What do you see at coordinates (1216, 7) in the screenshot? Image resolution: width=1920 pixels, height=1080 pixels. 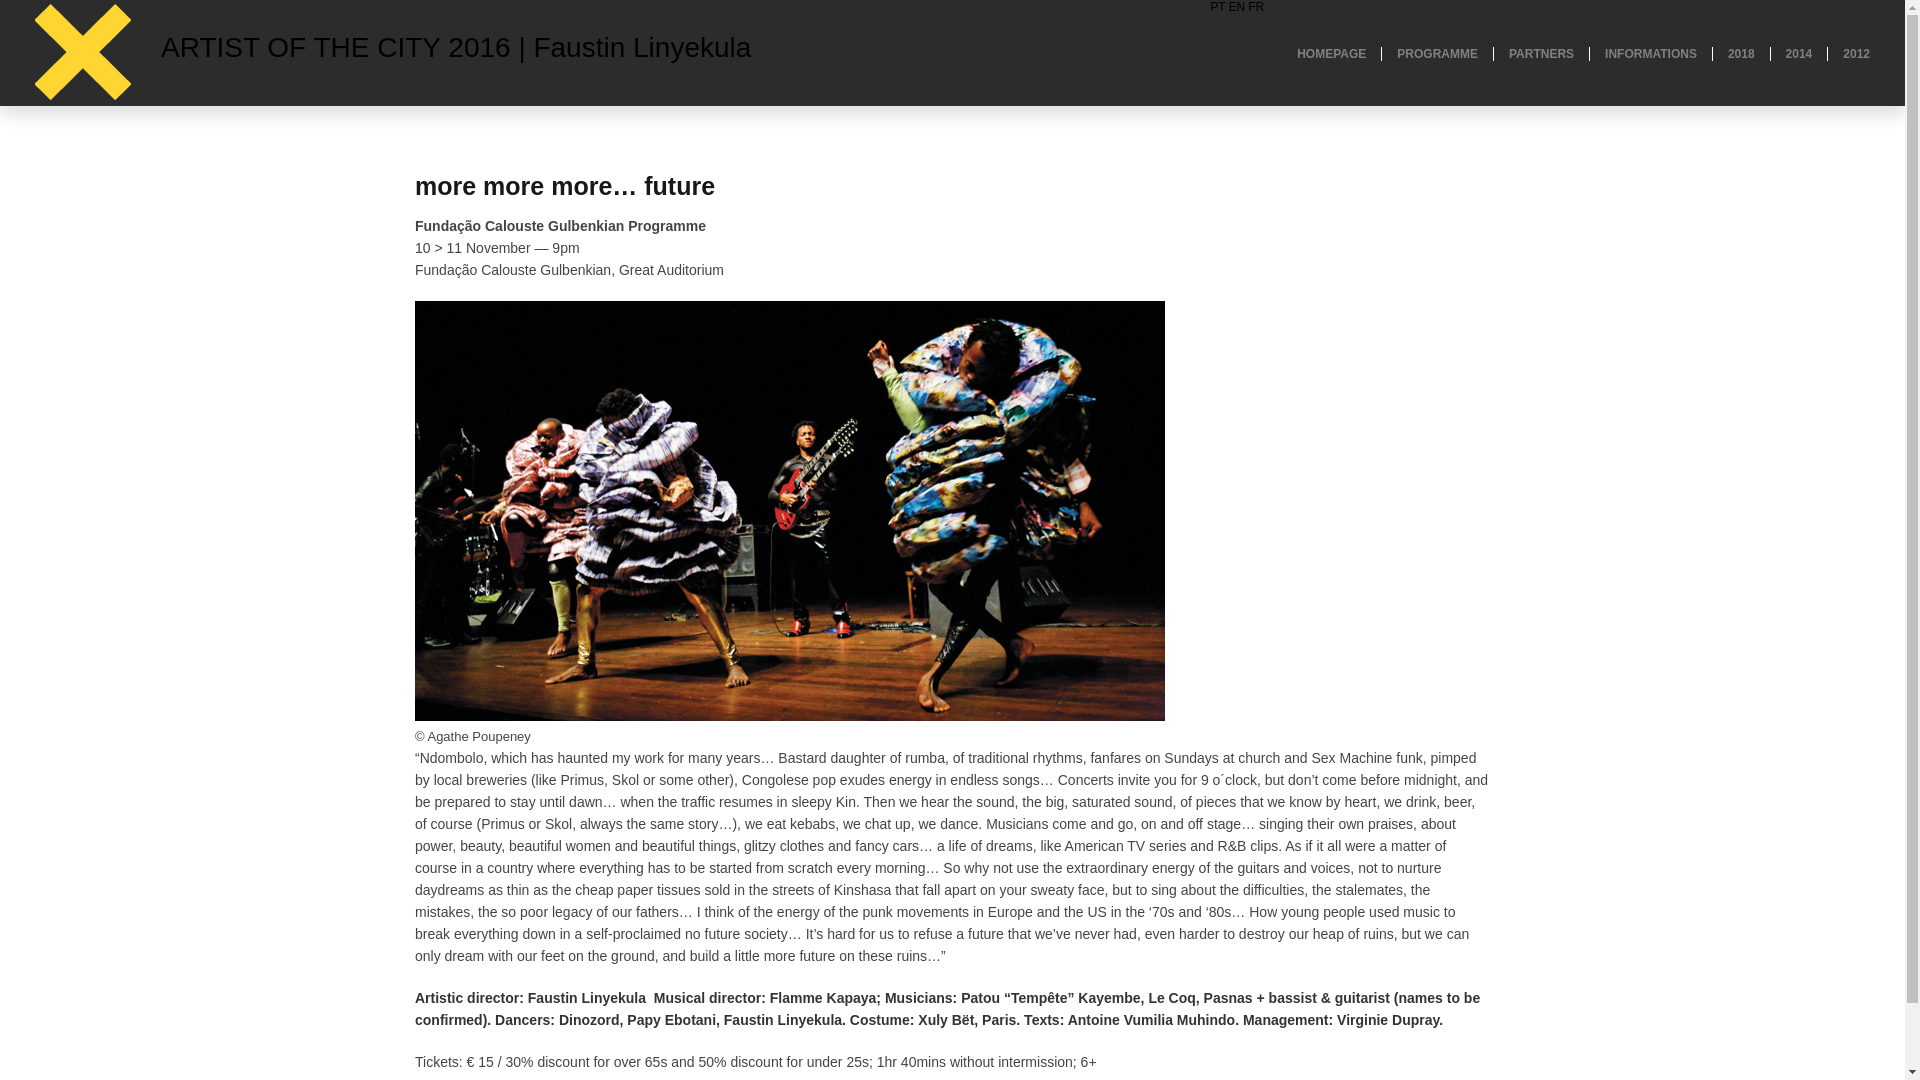 I see `PT` at bounding box center [1216, 7].